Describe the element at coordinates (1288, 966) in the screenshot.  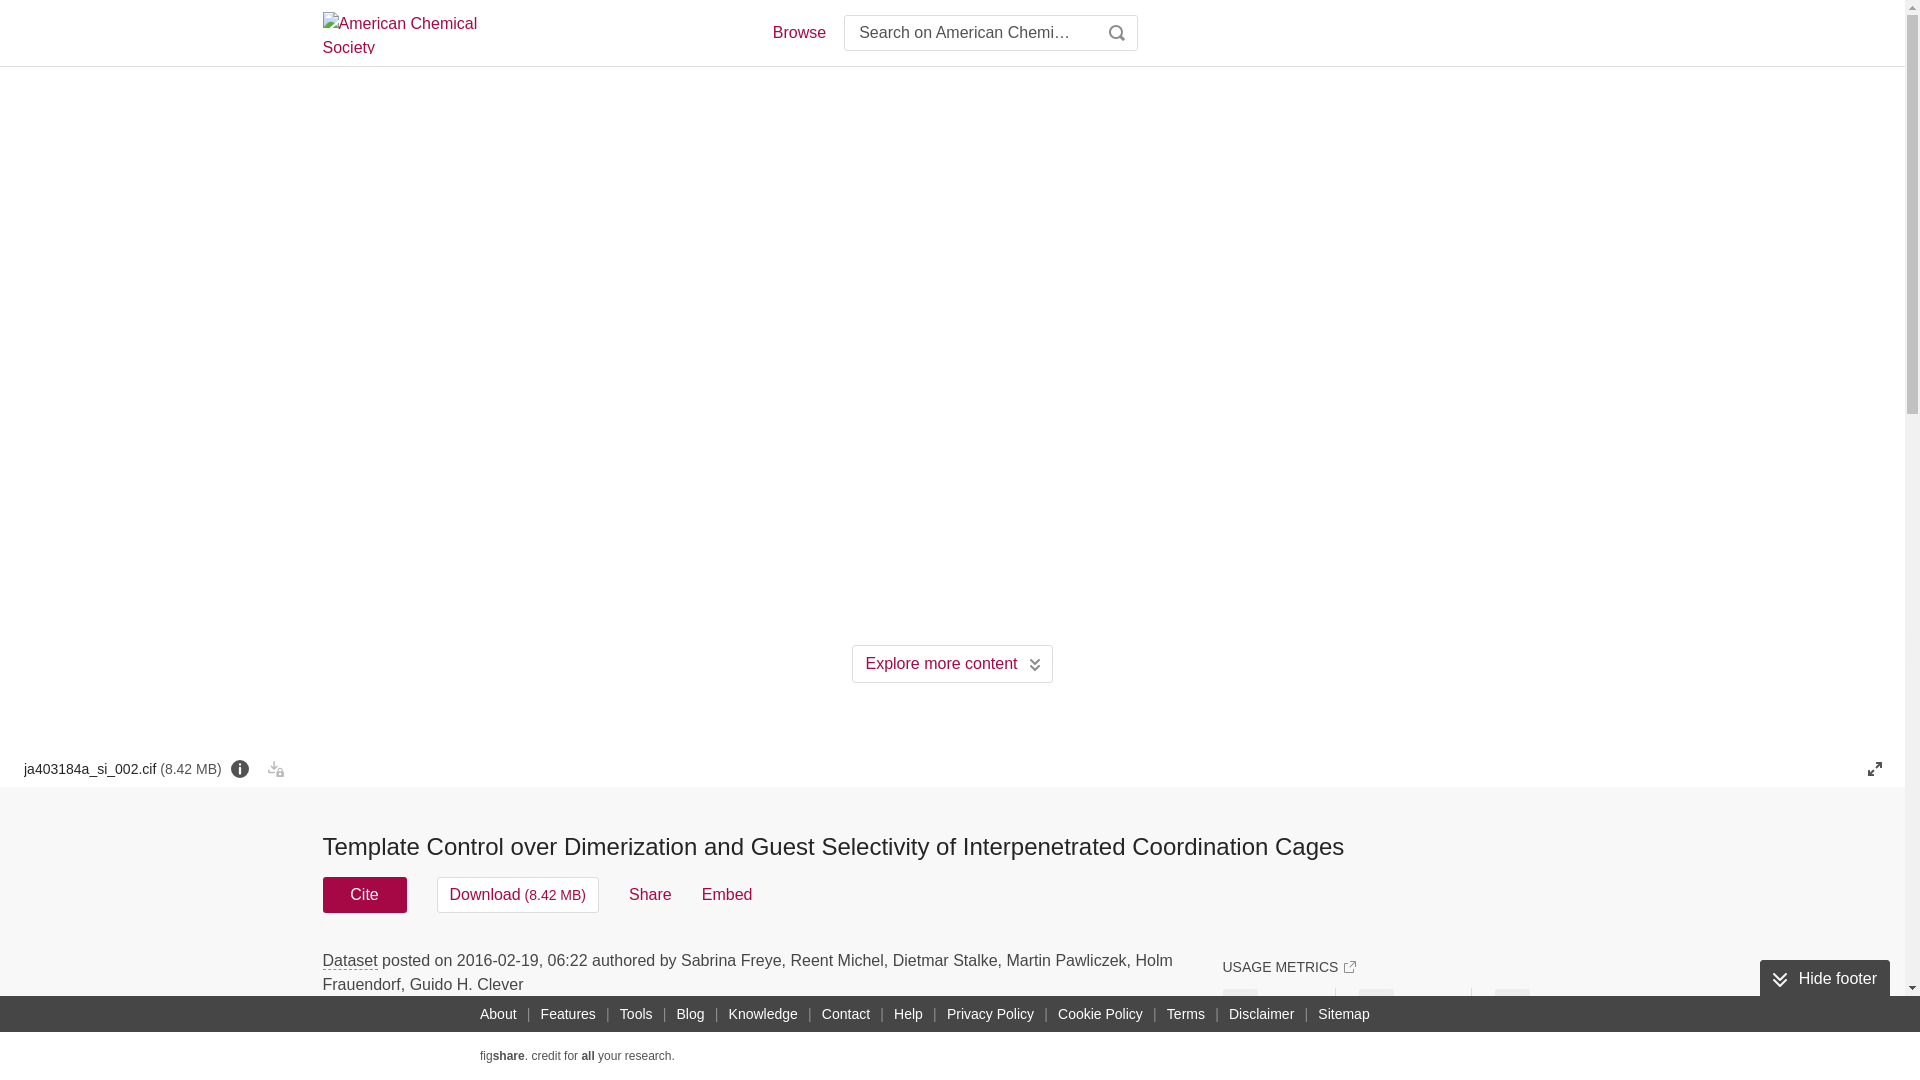
I see `USAGE METRICS` at that location.